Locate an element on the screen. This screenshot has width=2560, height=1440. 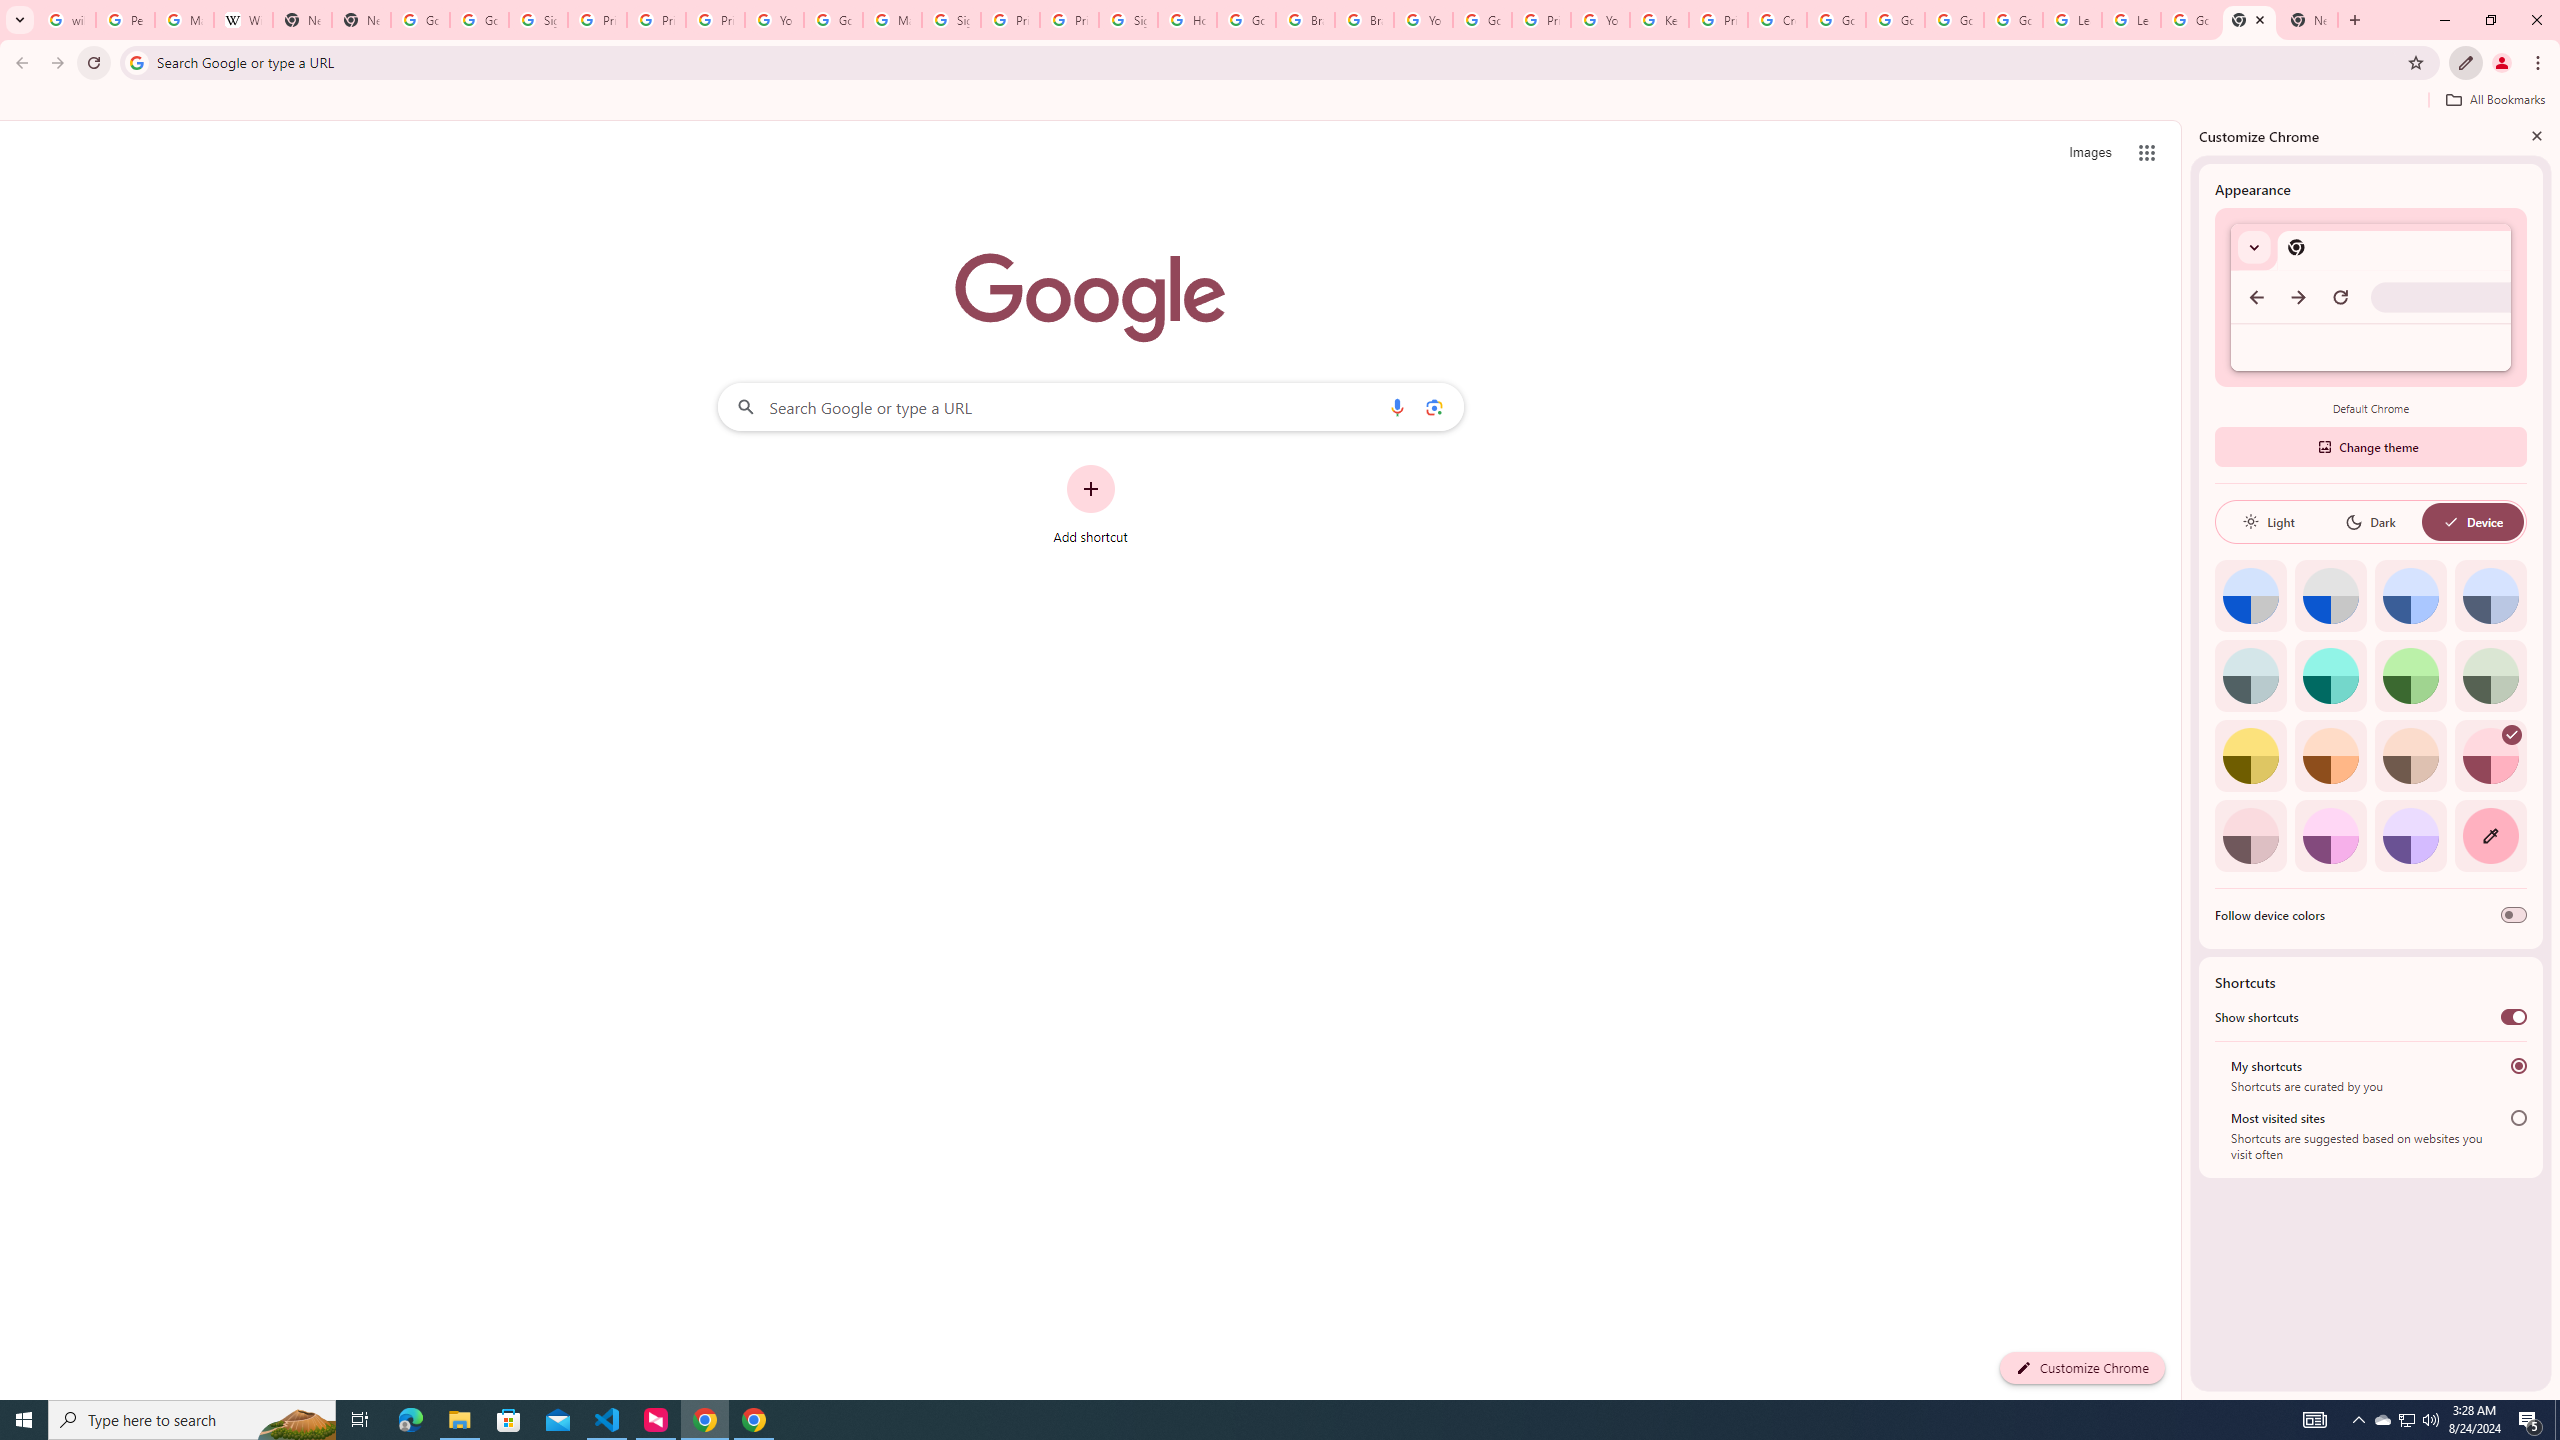
YouTube is located at coordinates (1422, 20).